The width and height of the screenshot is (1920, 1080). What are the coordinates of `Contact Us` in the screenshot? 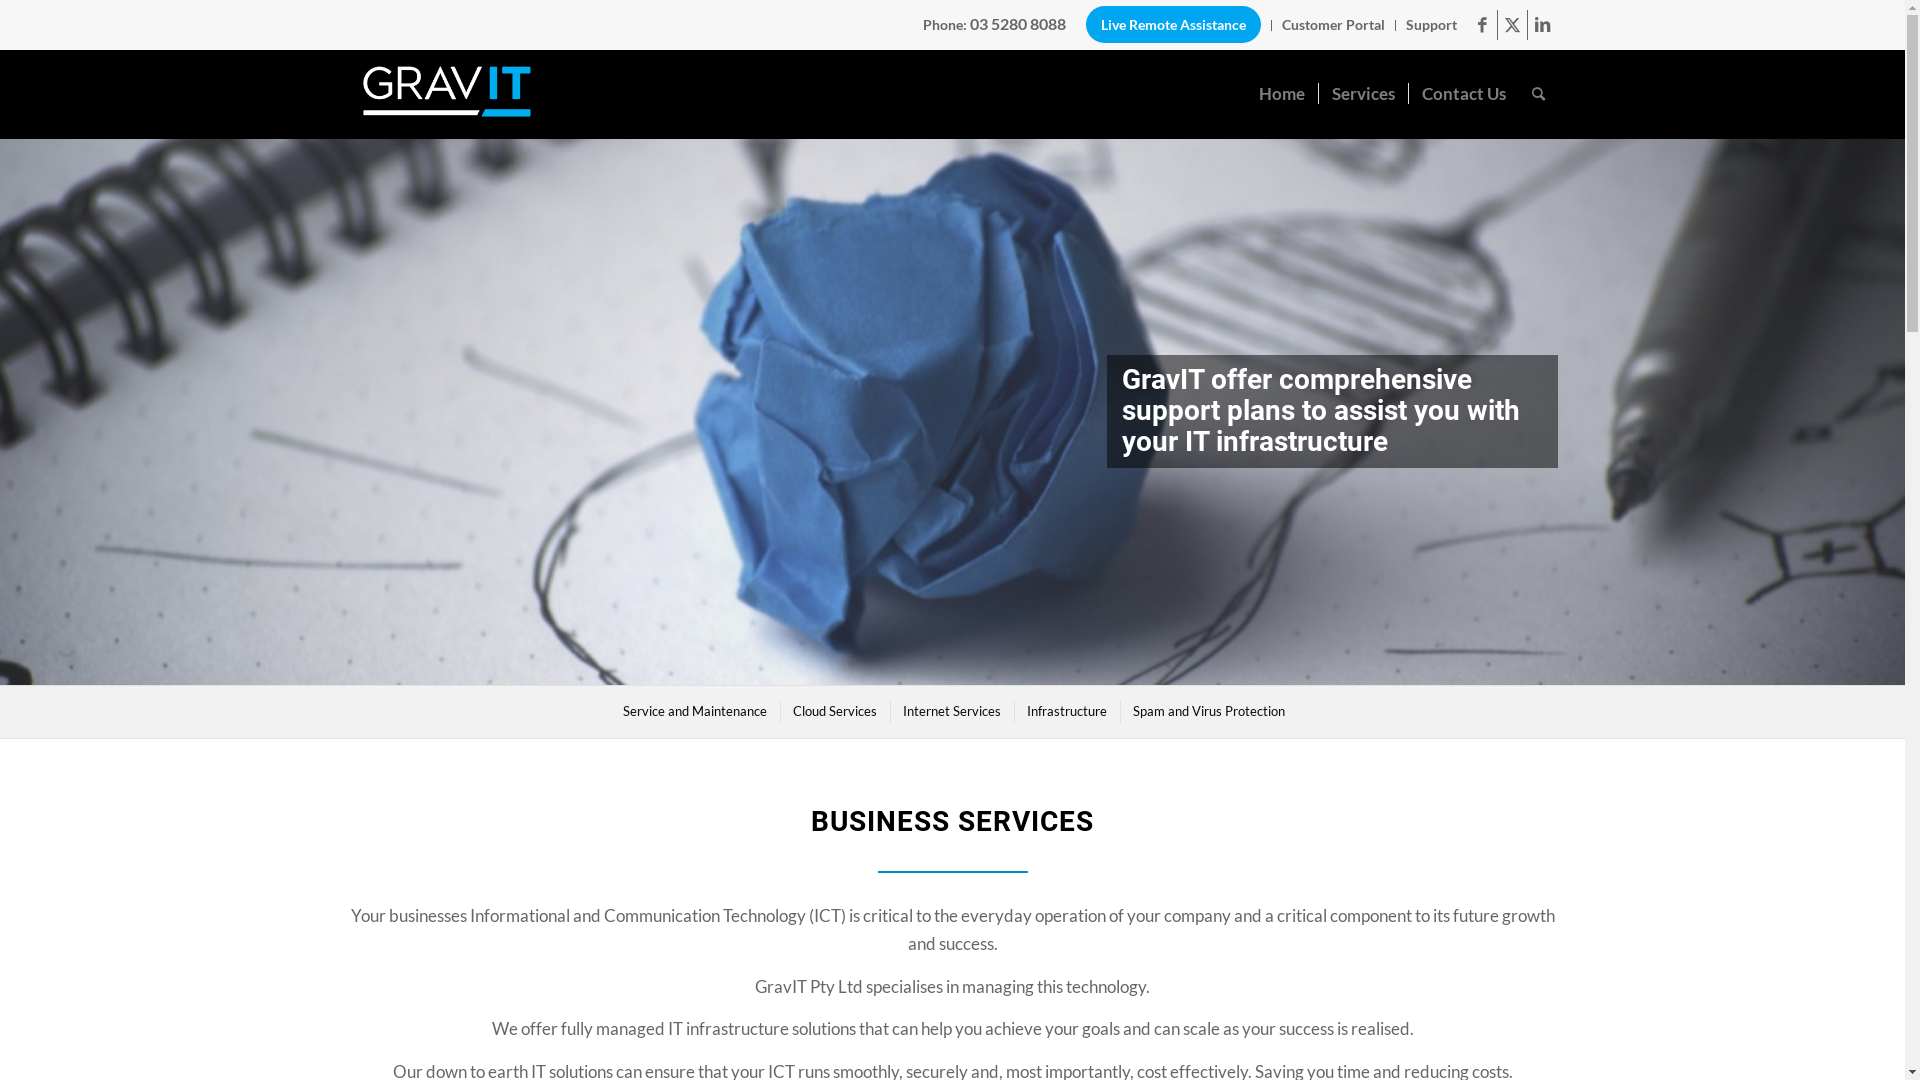 It's located at (1464, 94).